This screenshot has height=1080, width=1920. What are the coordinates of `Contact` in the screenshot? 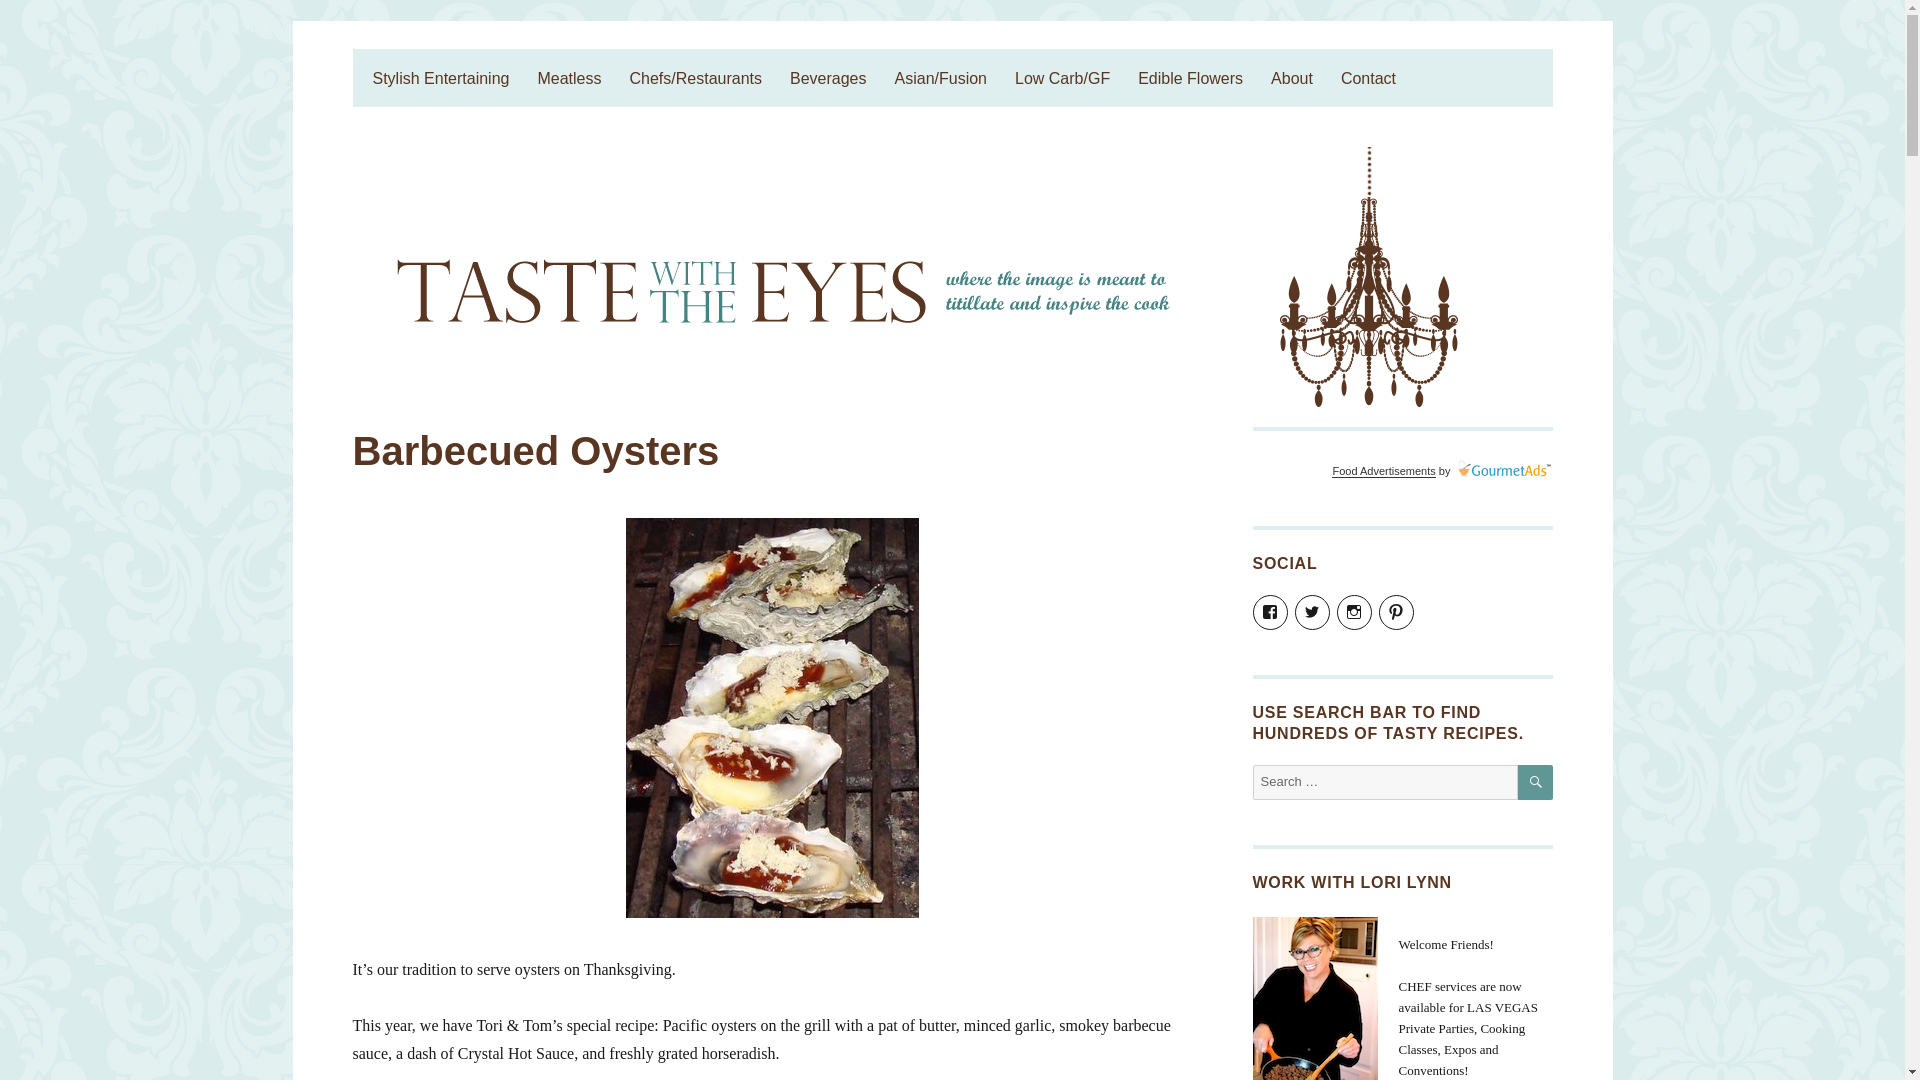 It's located at (1368, 78).